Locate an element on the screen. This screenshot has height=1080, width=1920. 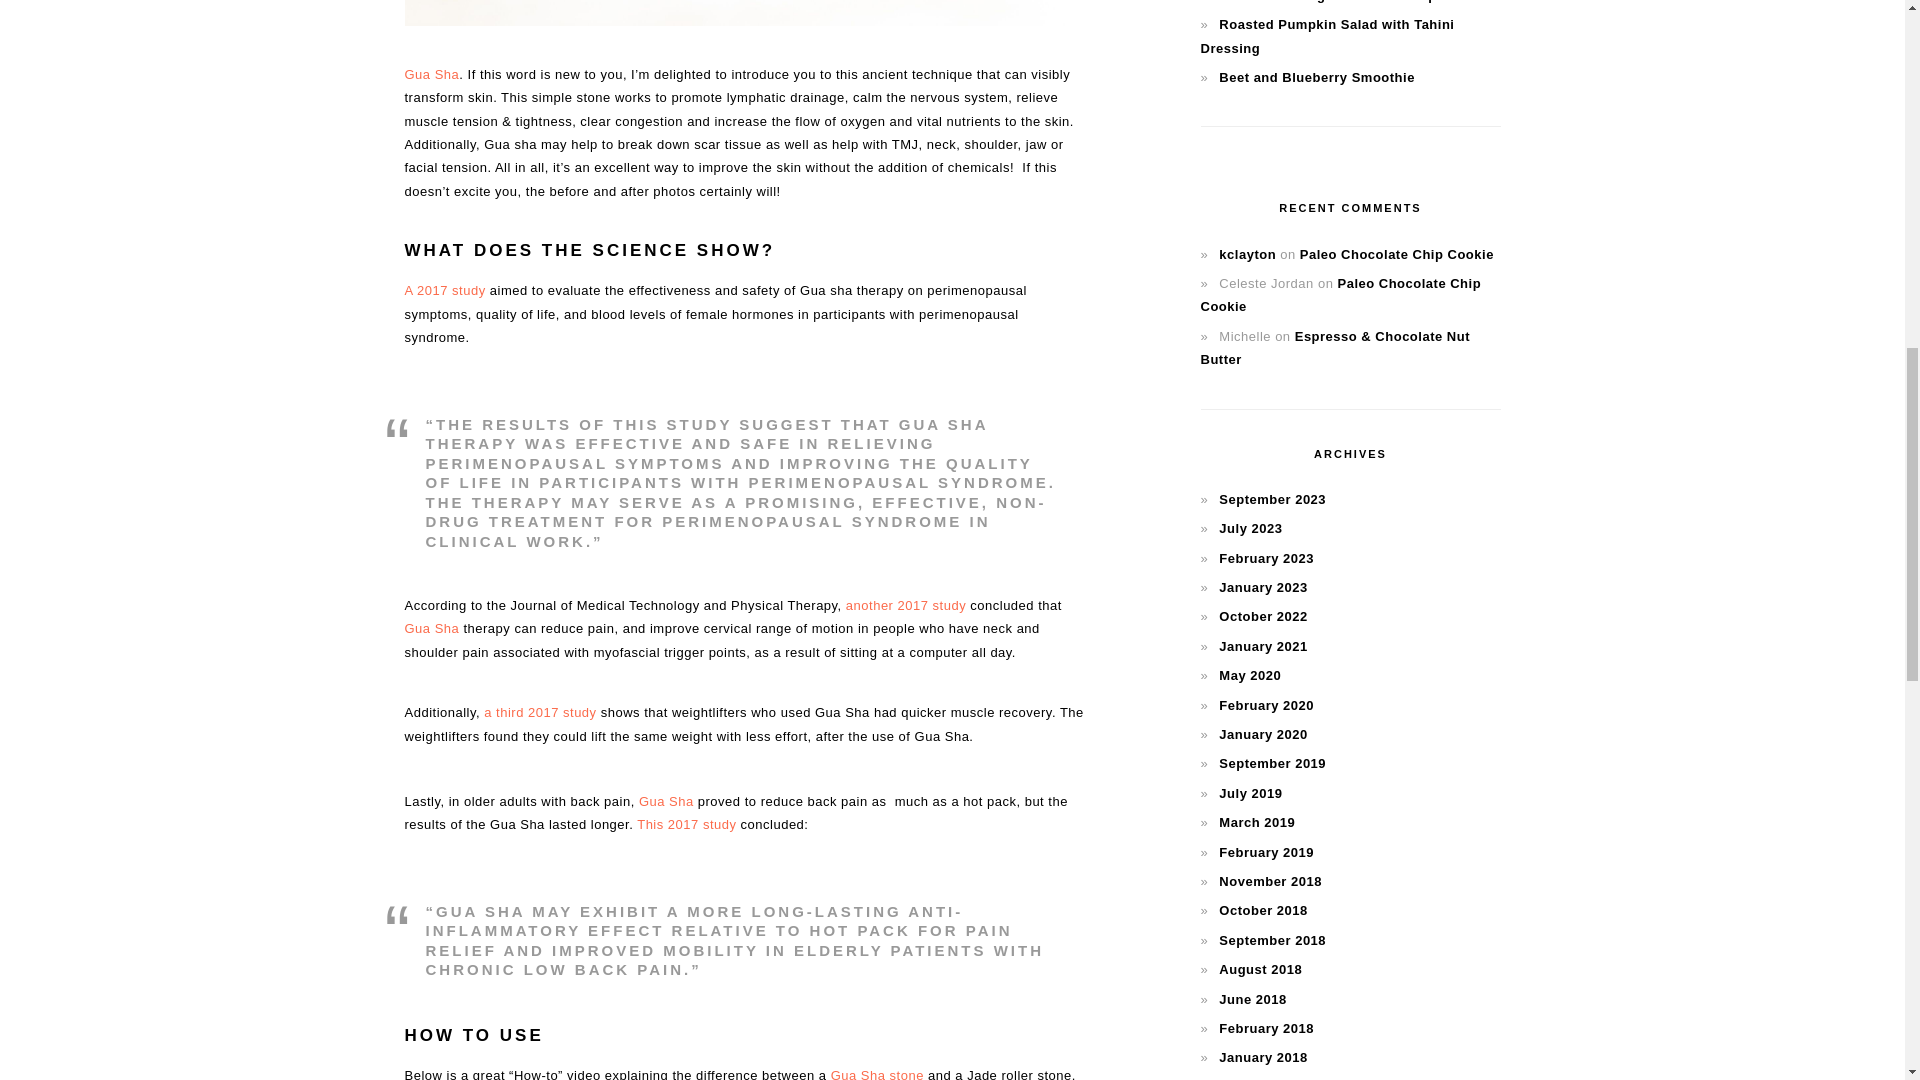
a third 2017 study is located at coordinates (539, 712).